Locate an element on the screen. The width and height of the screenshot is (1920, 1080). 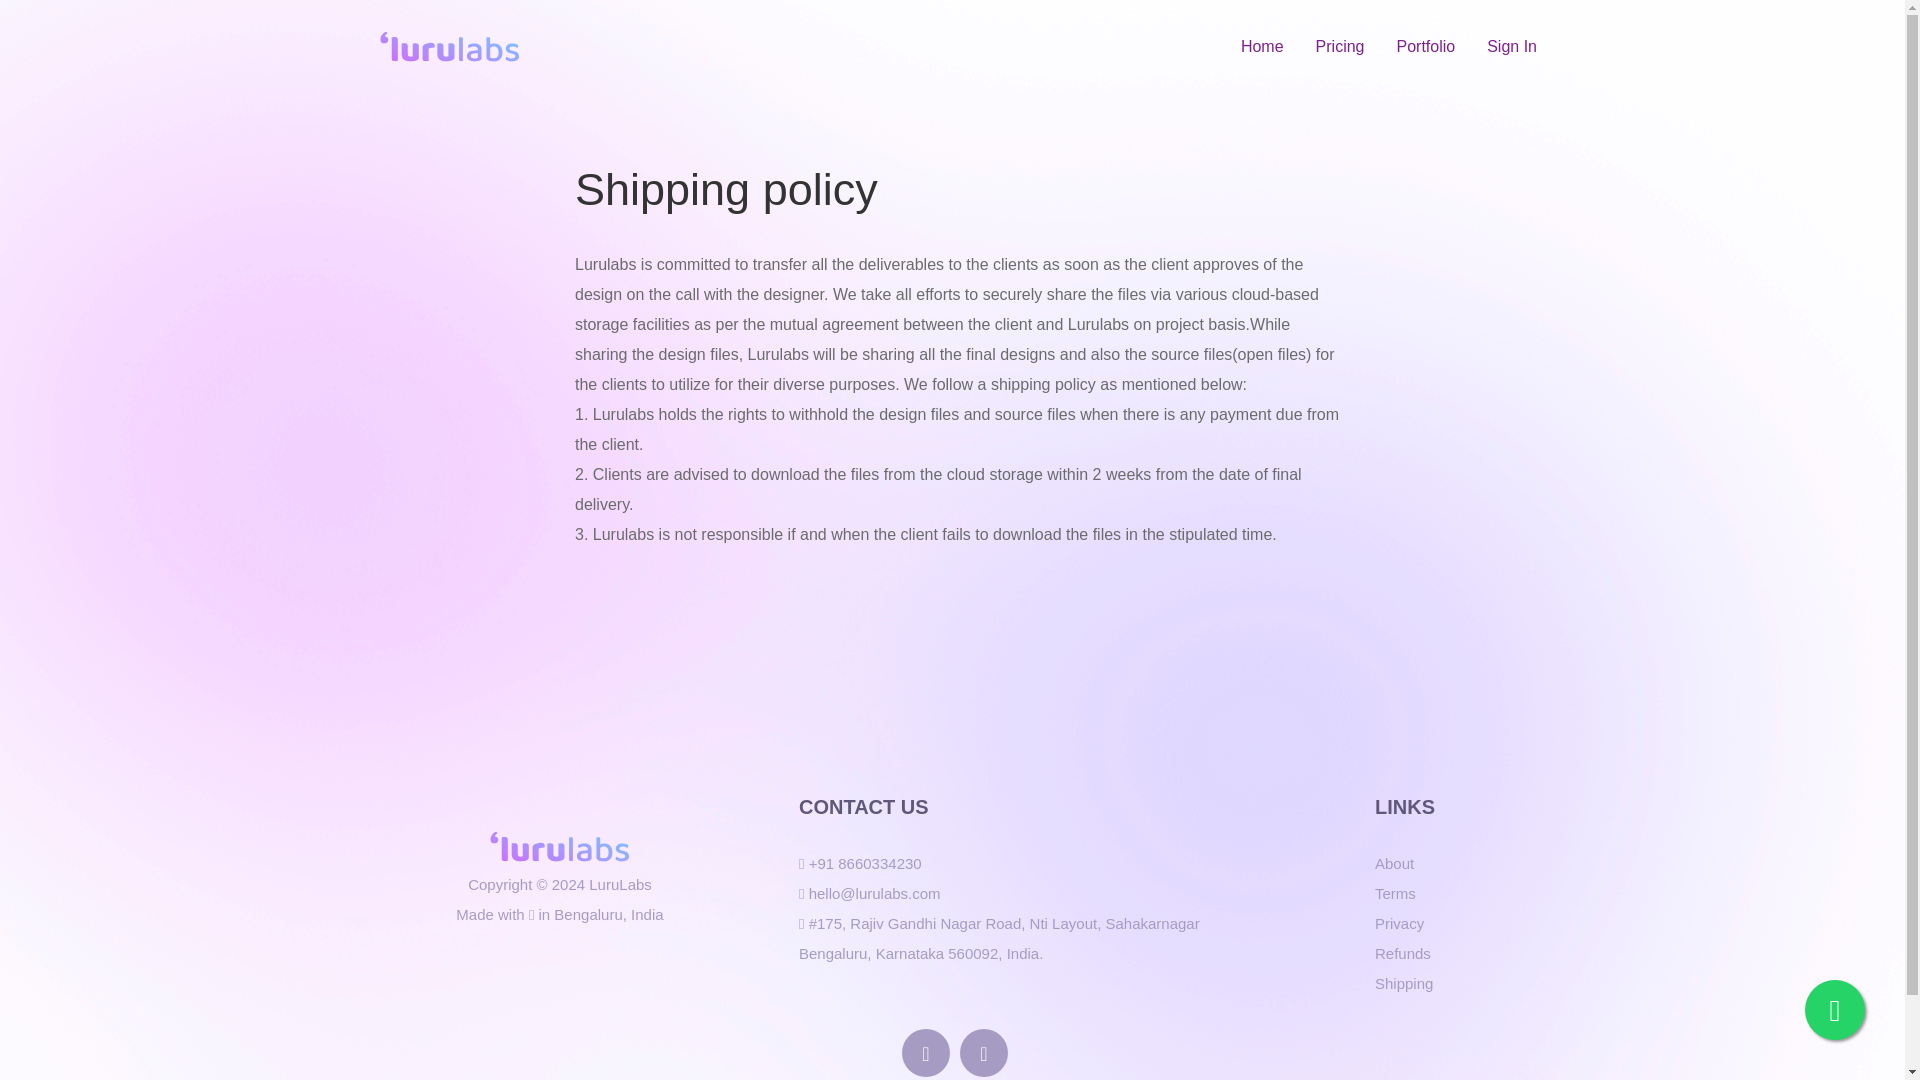
Privacy is located at coordinates (1399, 924).